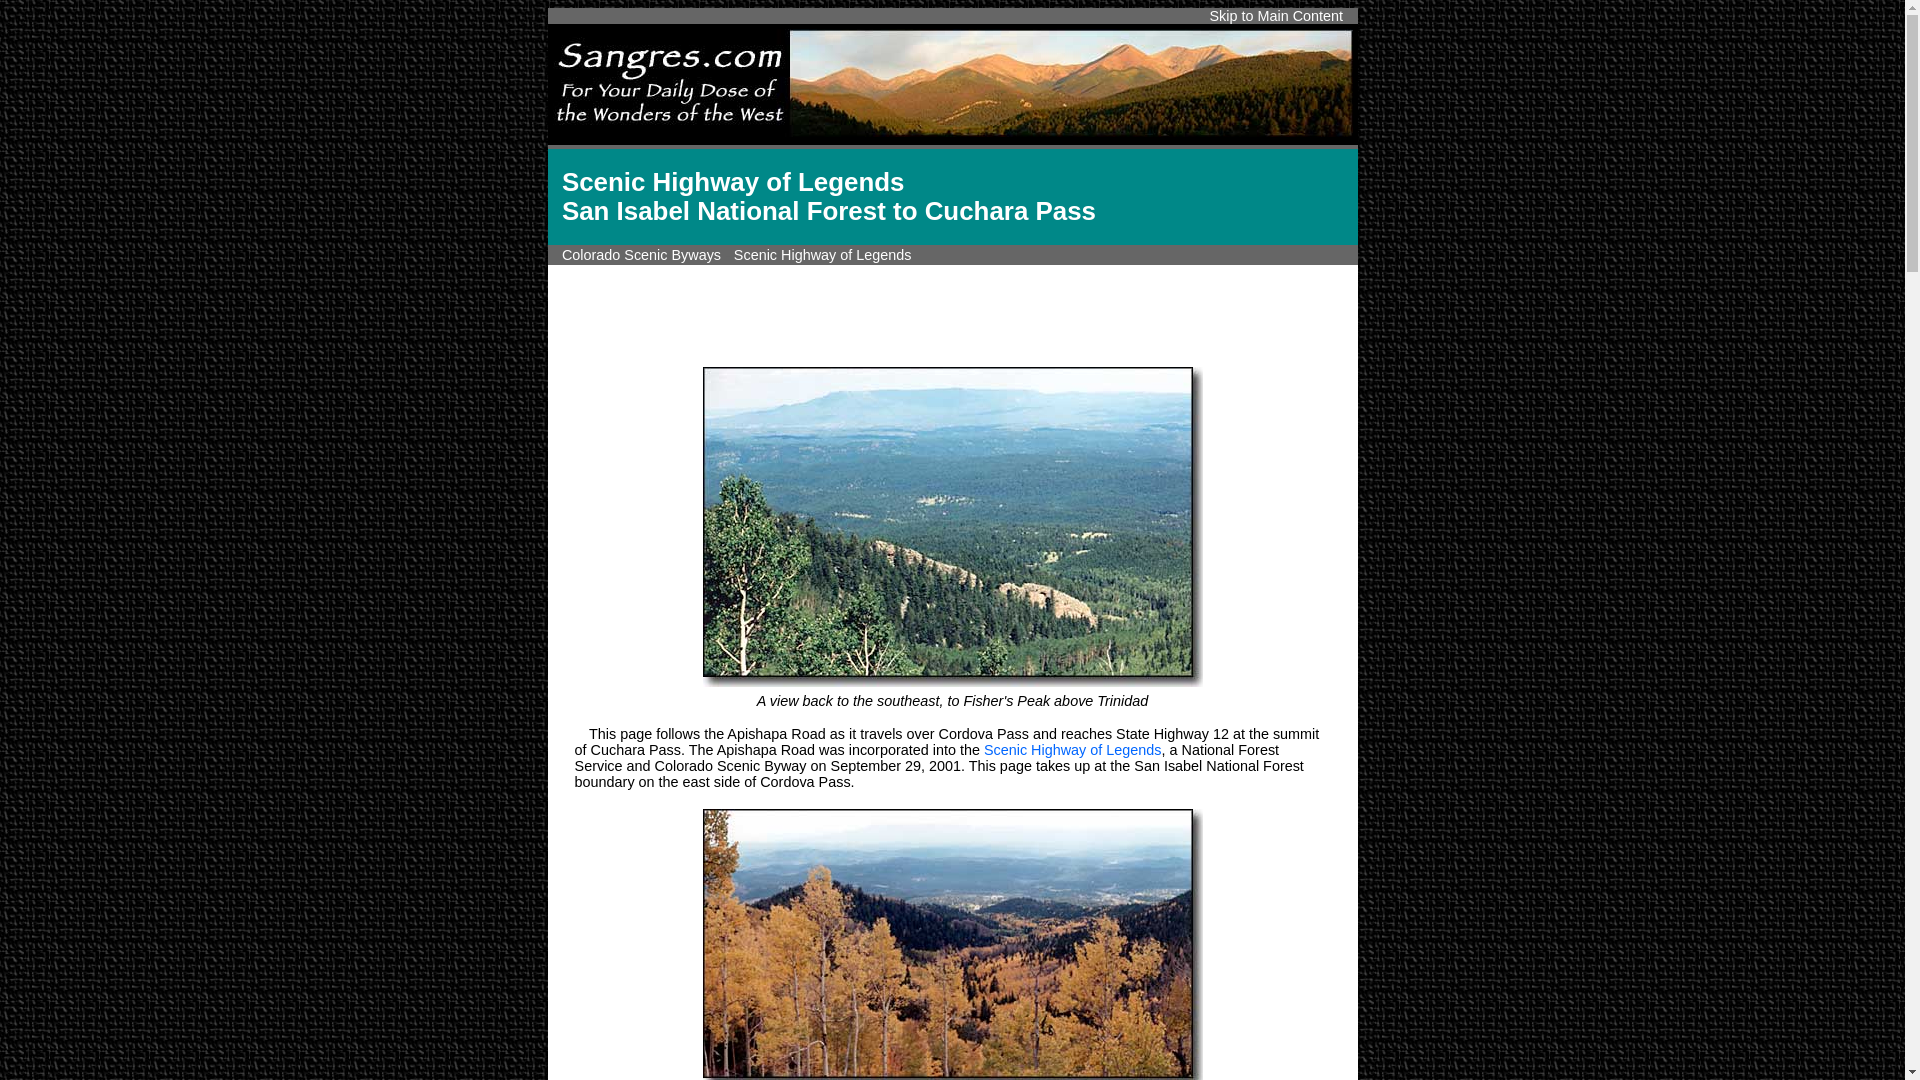  What do you see at coordinates (1276, 15) in the screenshot?
I see `Skip to Main Content` at bounding box center [1276, 15].